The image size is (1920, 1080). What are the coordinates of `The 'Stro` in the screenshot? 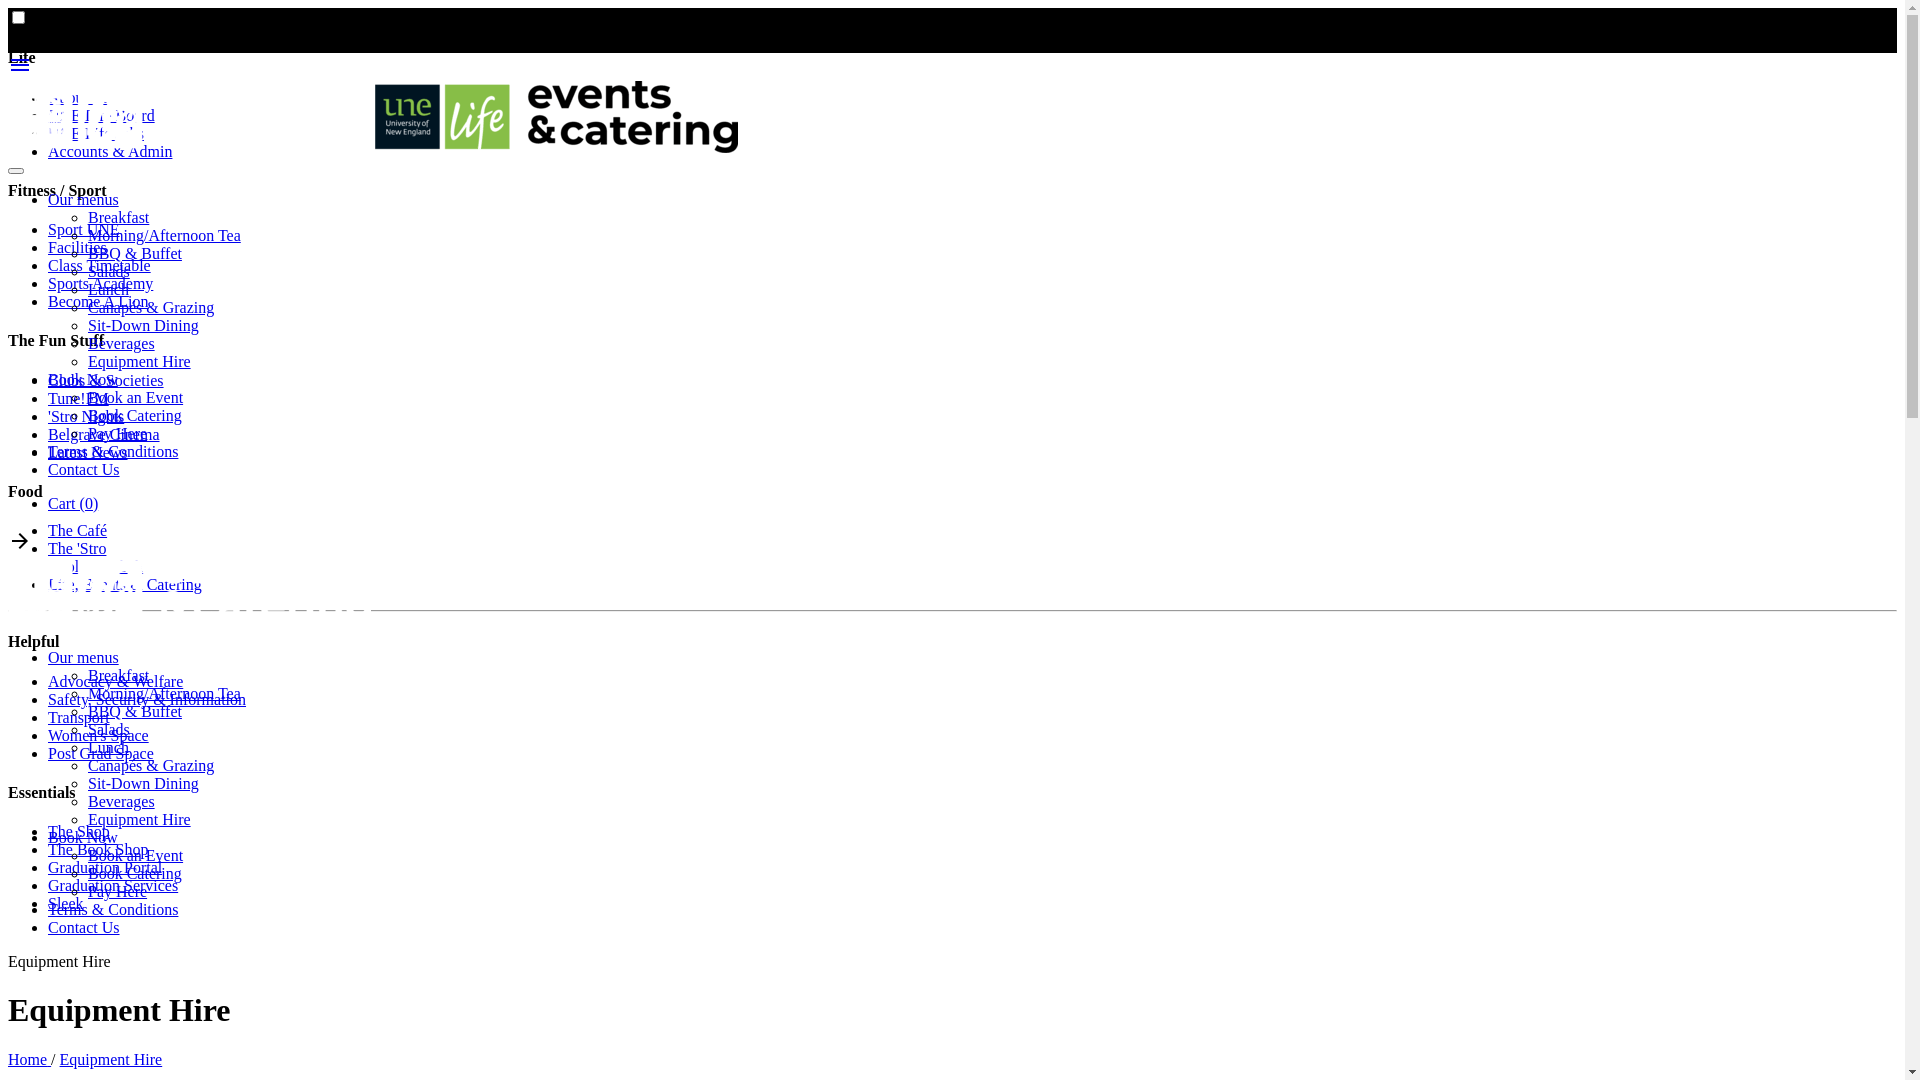 It's located at (77, 548).